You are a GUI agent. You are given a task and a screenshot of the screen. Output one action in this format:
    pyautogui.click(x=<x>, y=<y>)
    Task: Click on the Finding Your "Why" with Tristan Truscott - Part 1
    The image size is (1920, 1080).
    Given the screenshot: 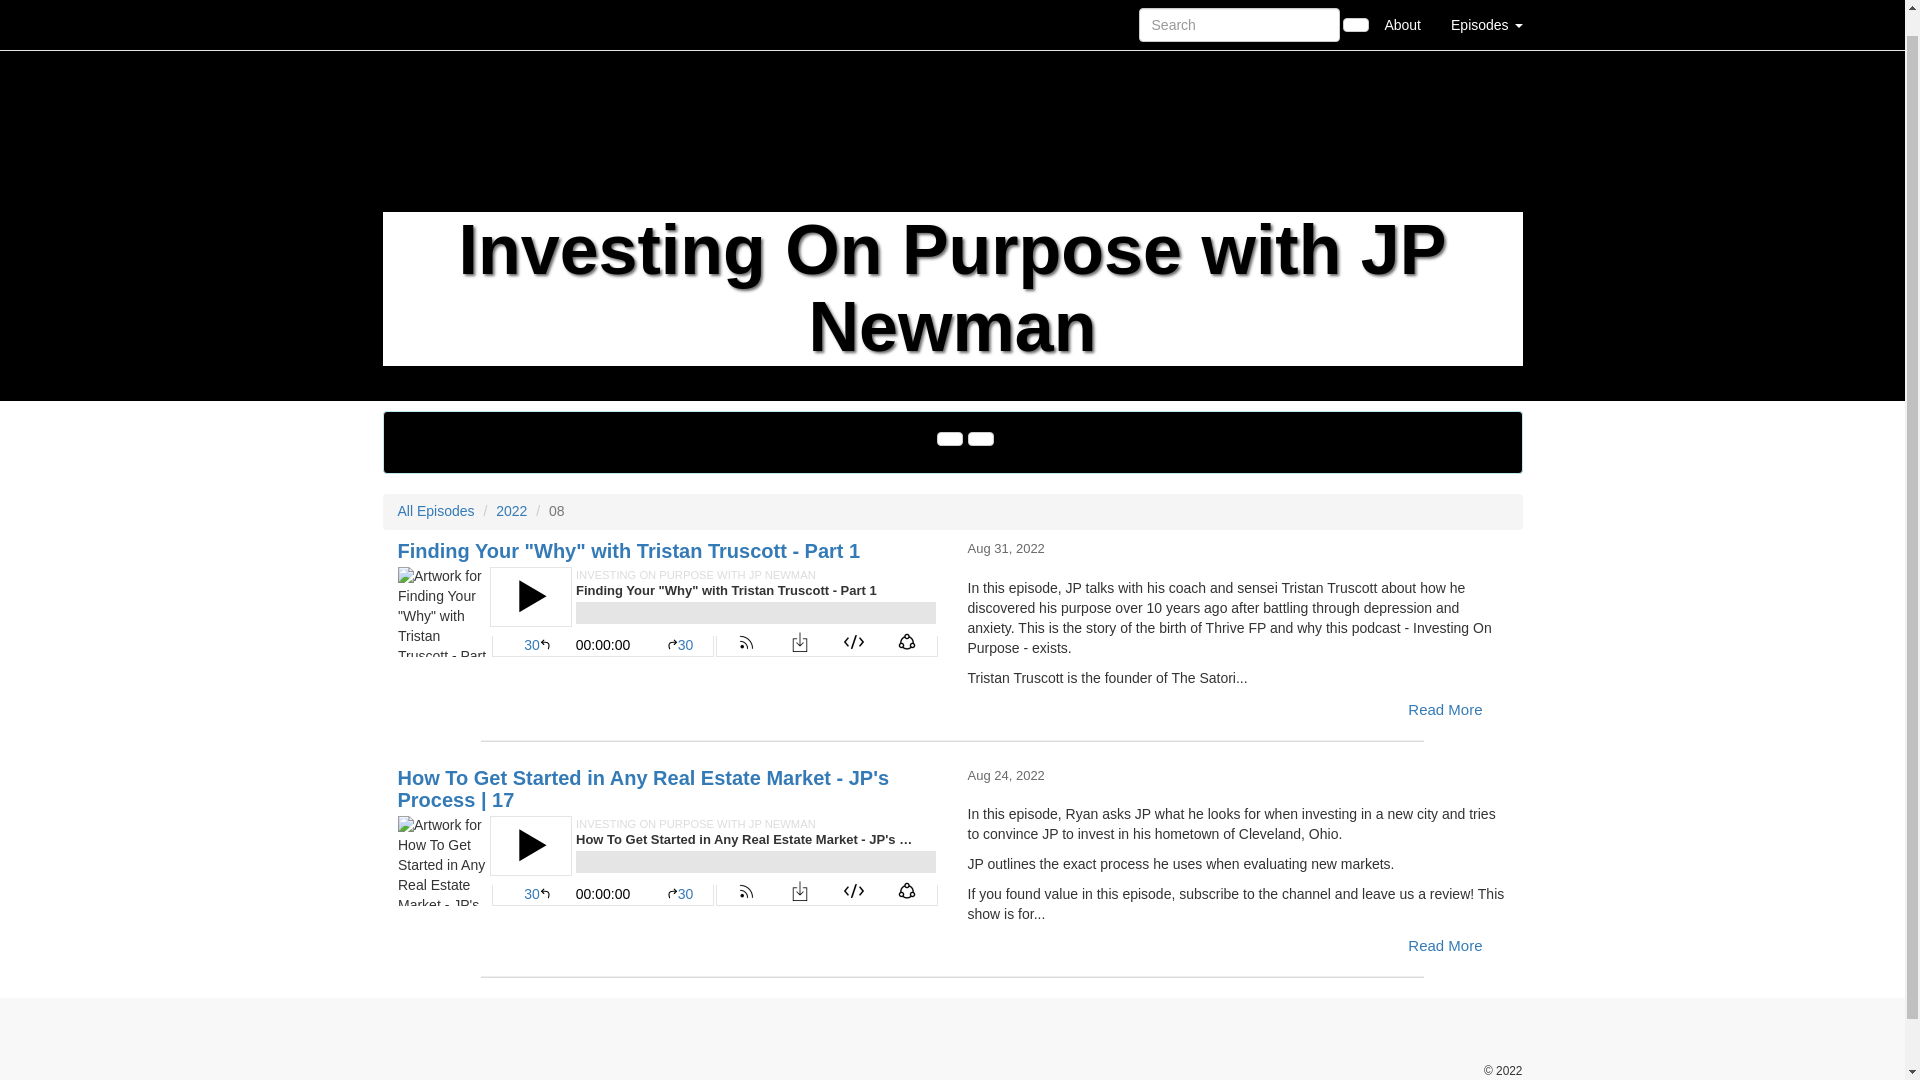 What is the action you would take?
    pyautogui.click(x=668, y=612)
    